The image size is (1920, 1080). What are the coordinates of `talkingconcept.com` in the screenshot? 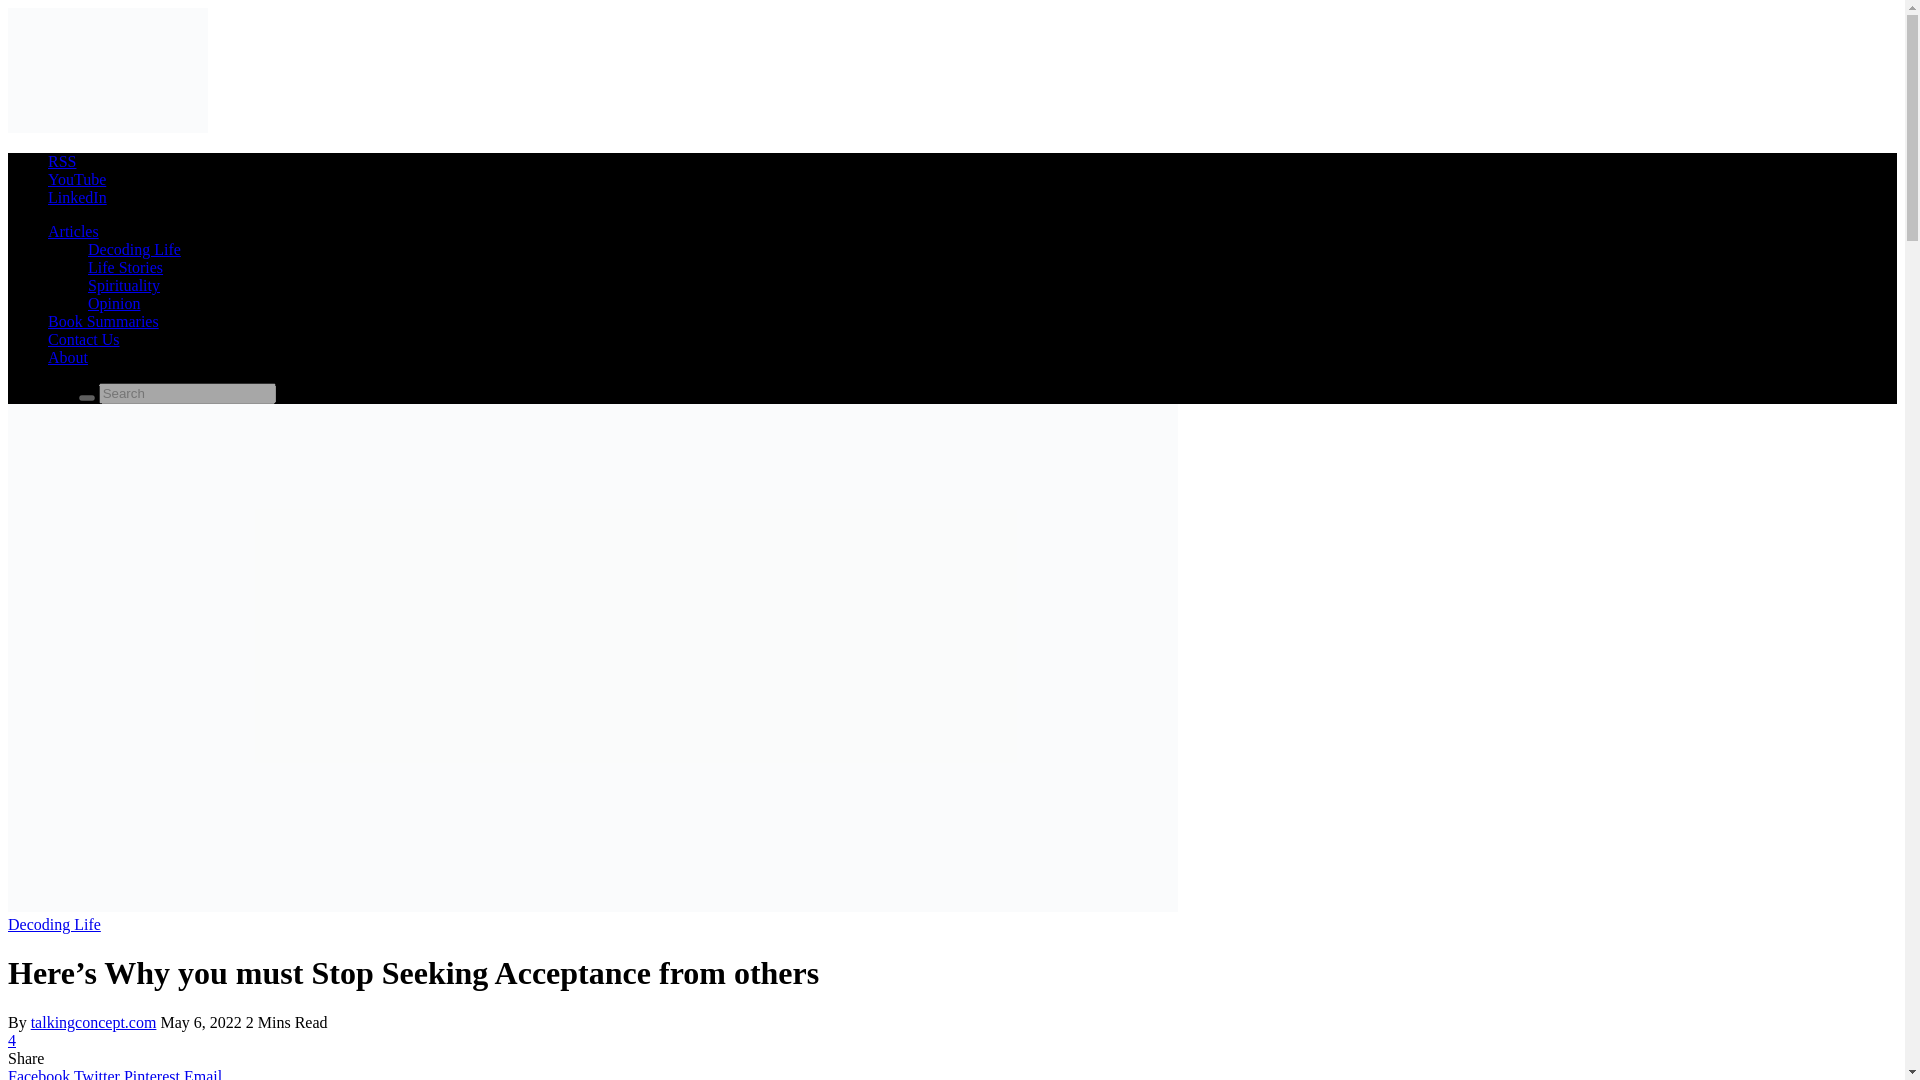 It's located at (107, 127).